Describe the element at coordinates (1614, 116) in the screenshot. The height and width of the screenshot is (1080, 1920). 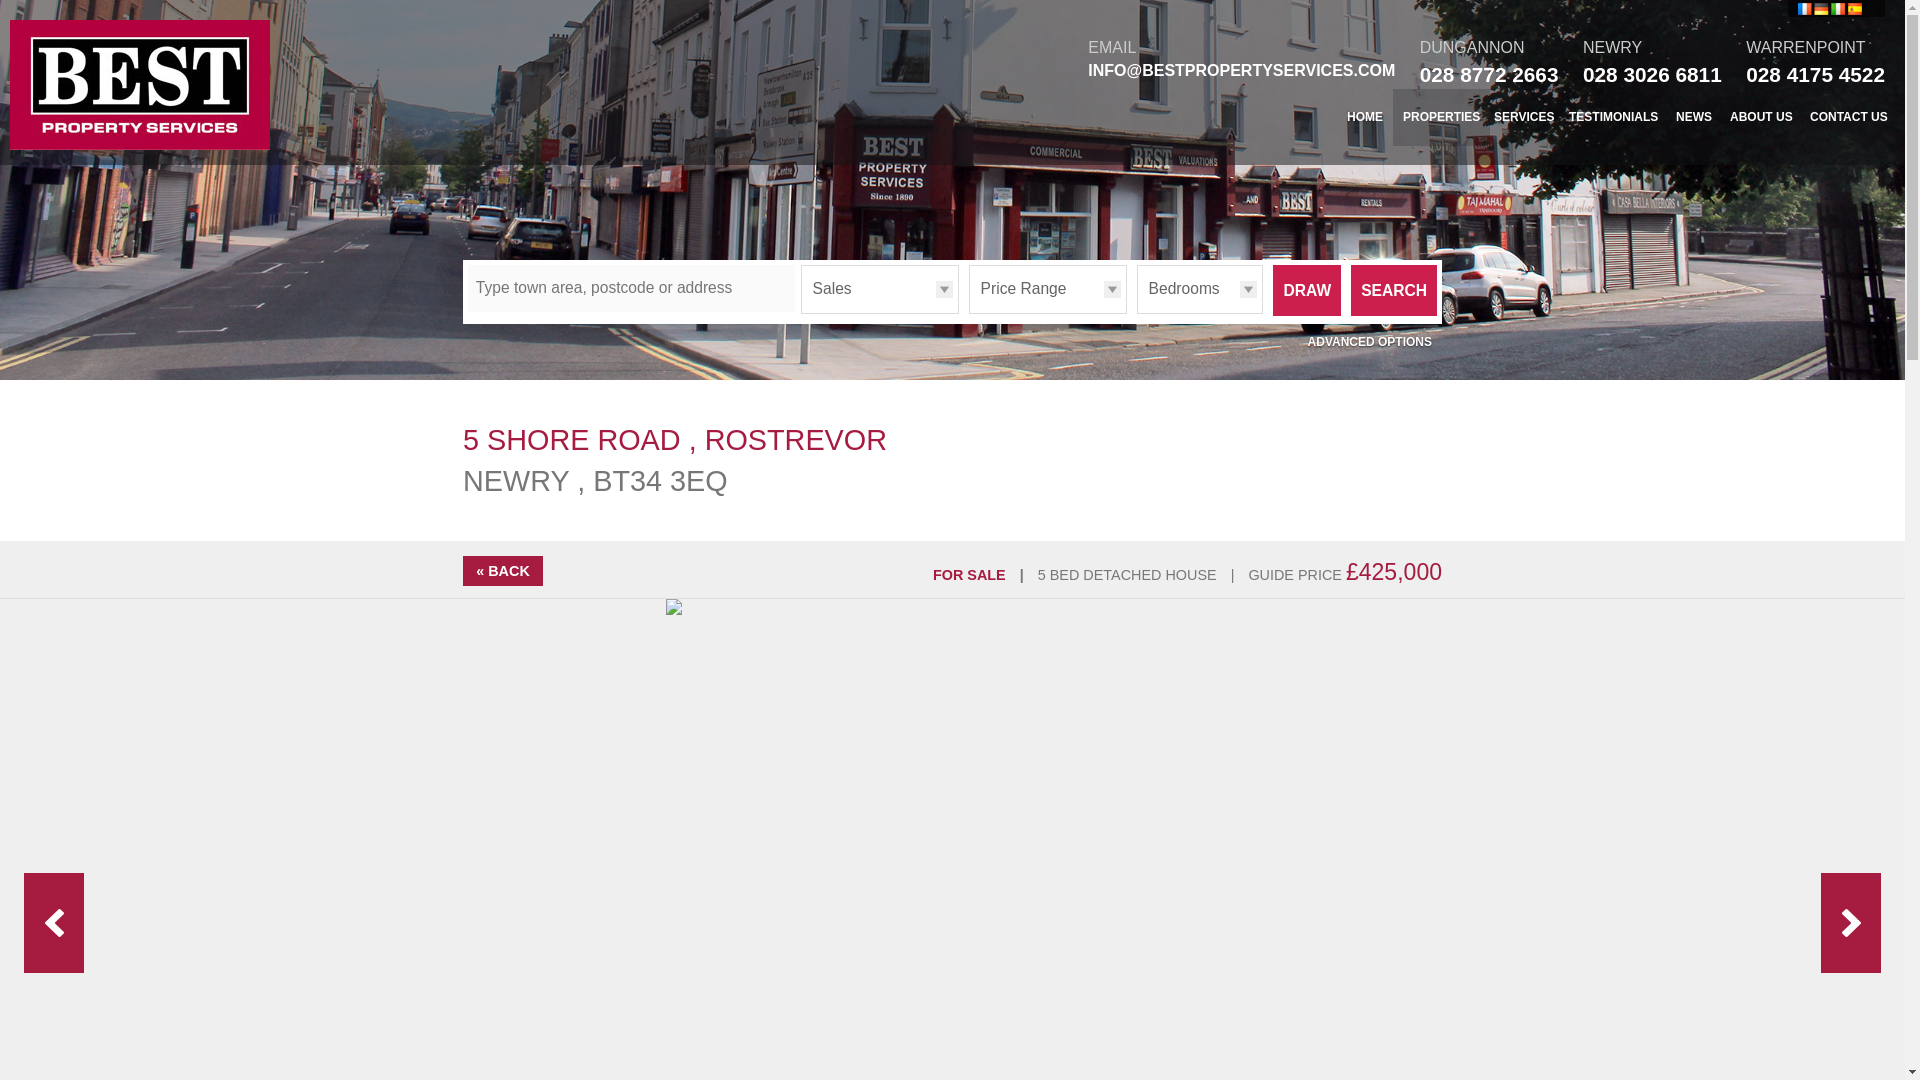
I see `TESTIMONIALS` at that location.